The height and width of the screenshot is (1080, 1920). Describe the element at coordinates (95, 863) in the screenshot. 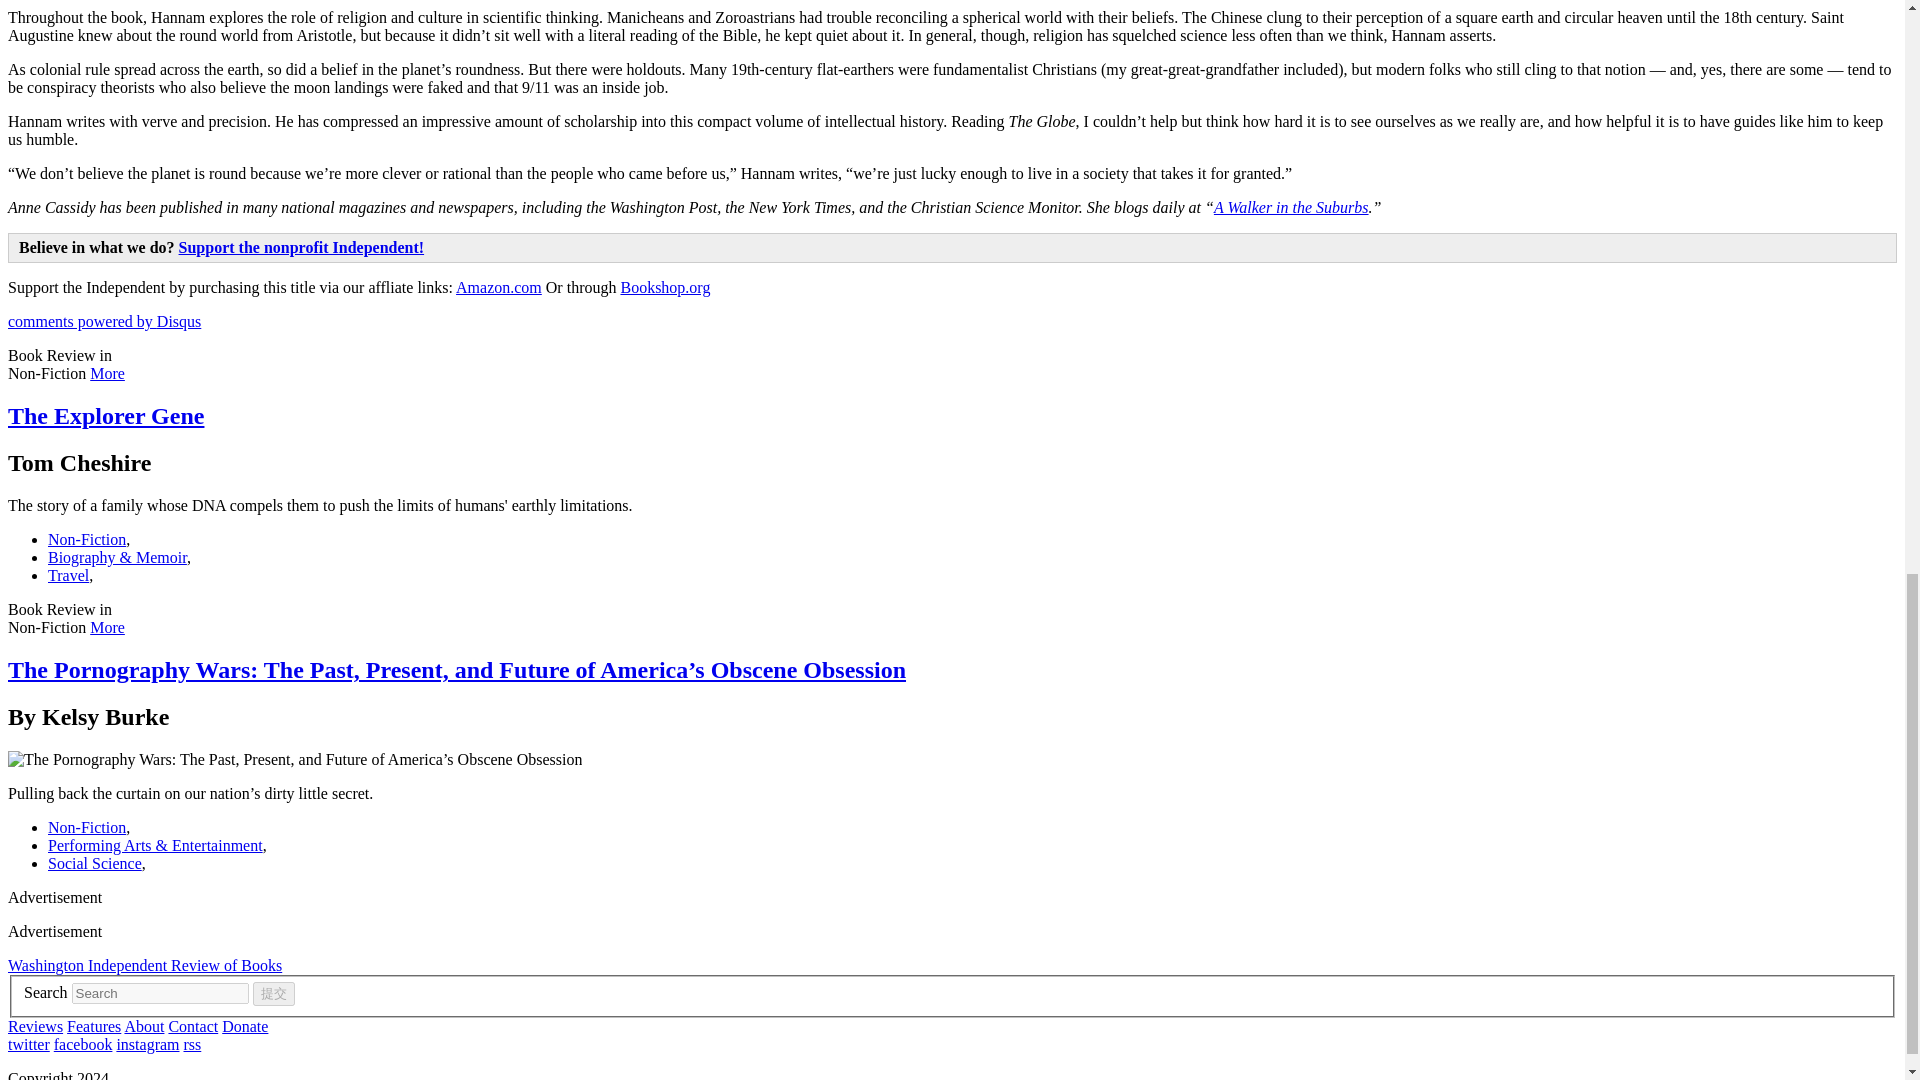

I see `Social Science` at that location.